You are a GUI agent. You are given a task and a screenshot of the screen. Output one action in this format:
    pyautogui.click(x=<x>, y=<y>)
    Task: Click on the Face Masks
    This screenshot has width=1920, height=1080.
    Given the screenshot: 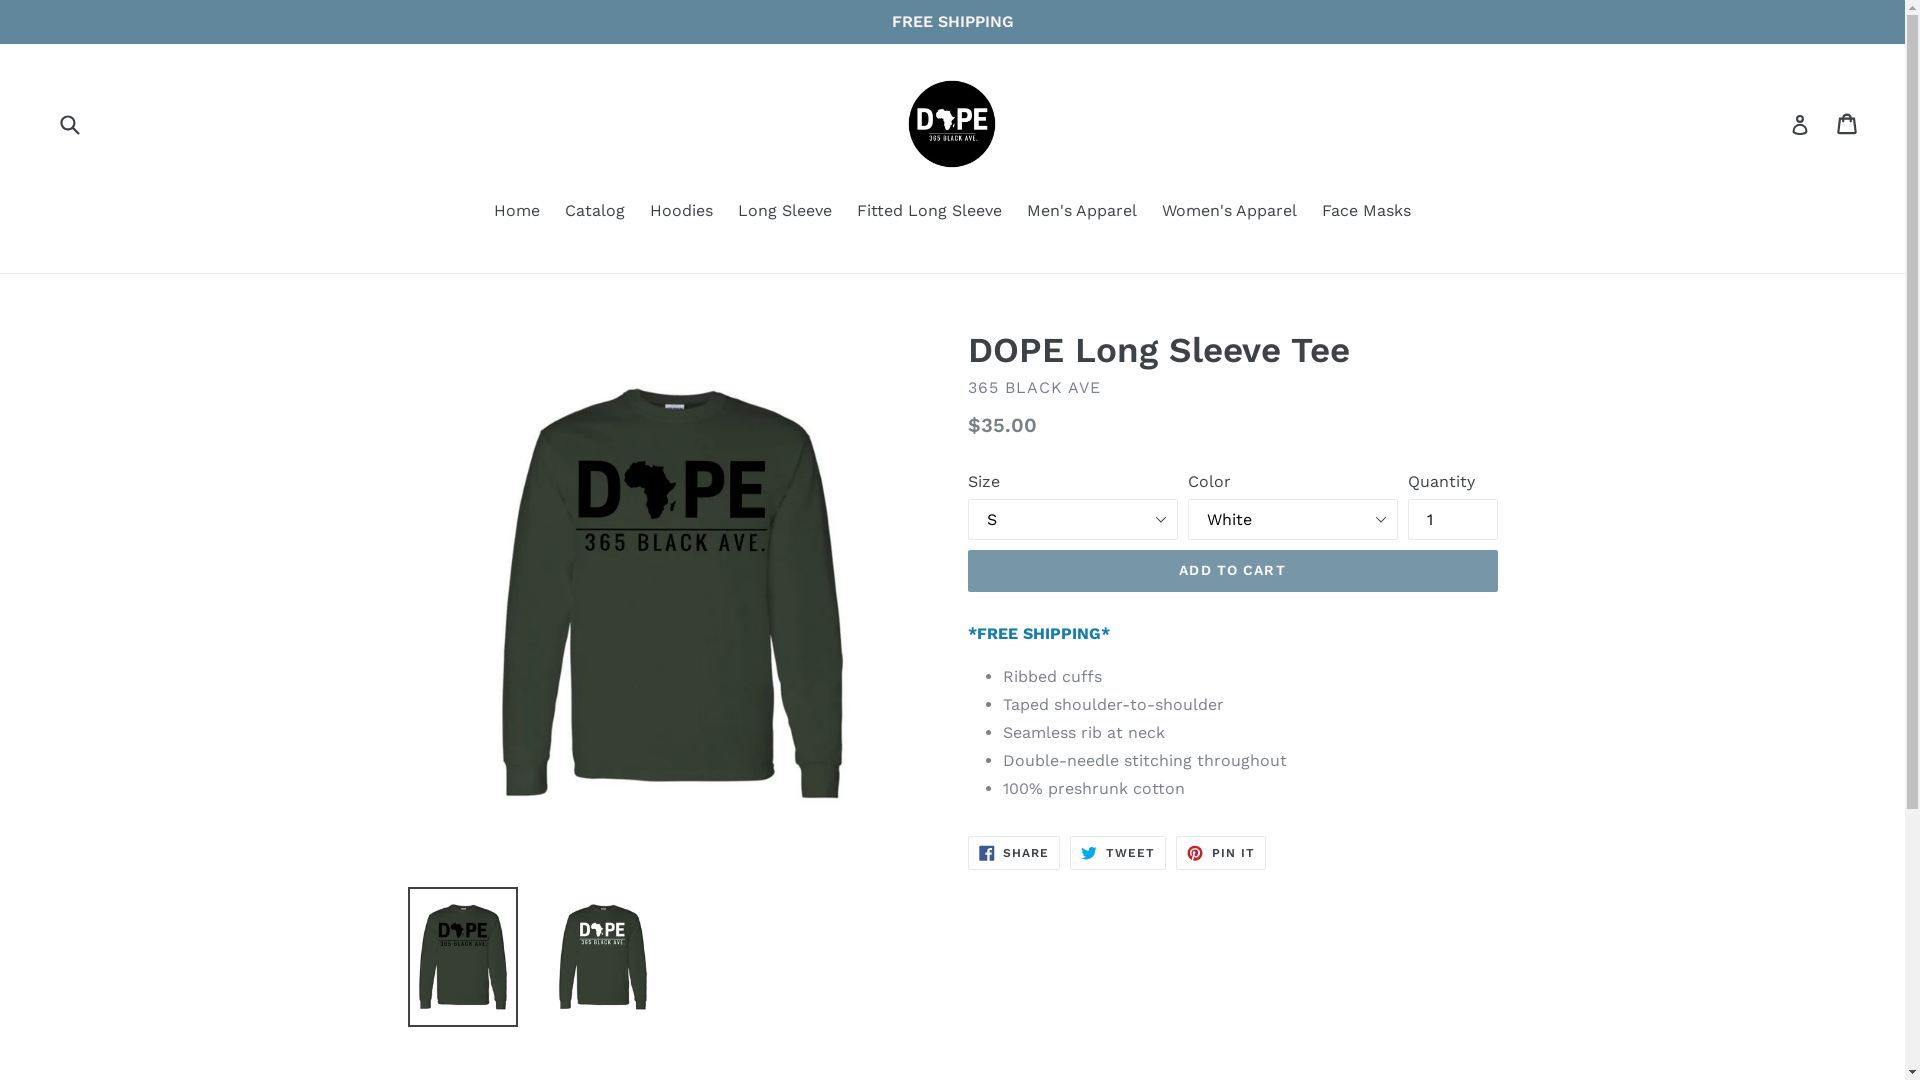 What is the action you would take?
    pyautogui.click(x=1366, y=212)
    